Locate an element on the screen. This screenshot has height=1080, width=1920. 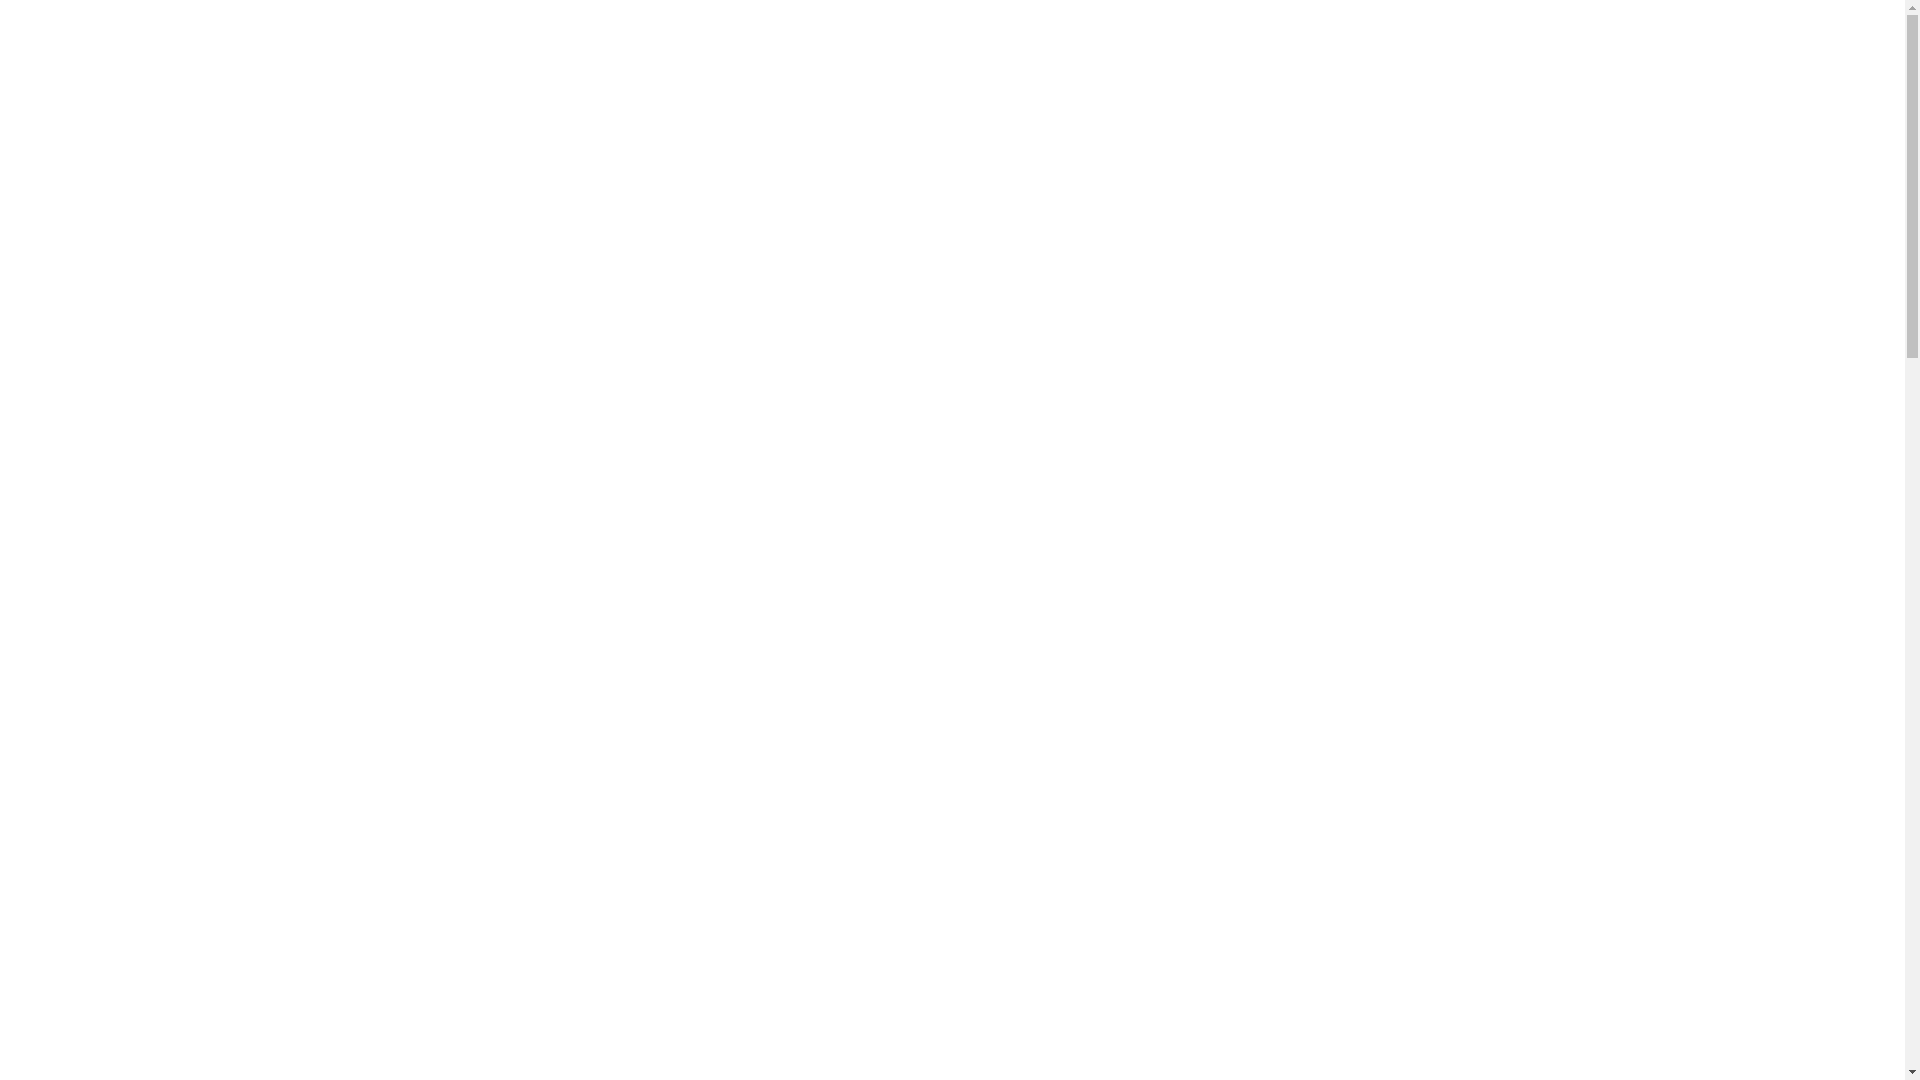
Links mit mehr... is located at coordinates (95, 1056).